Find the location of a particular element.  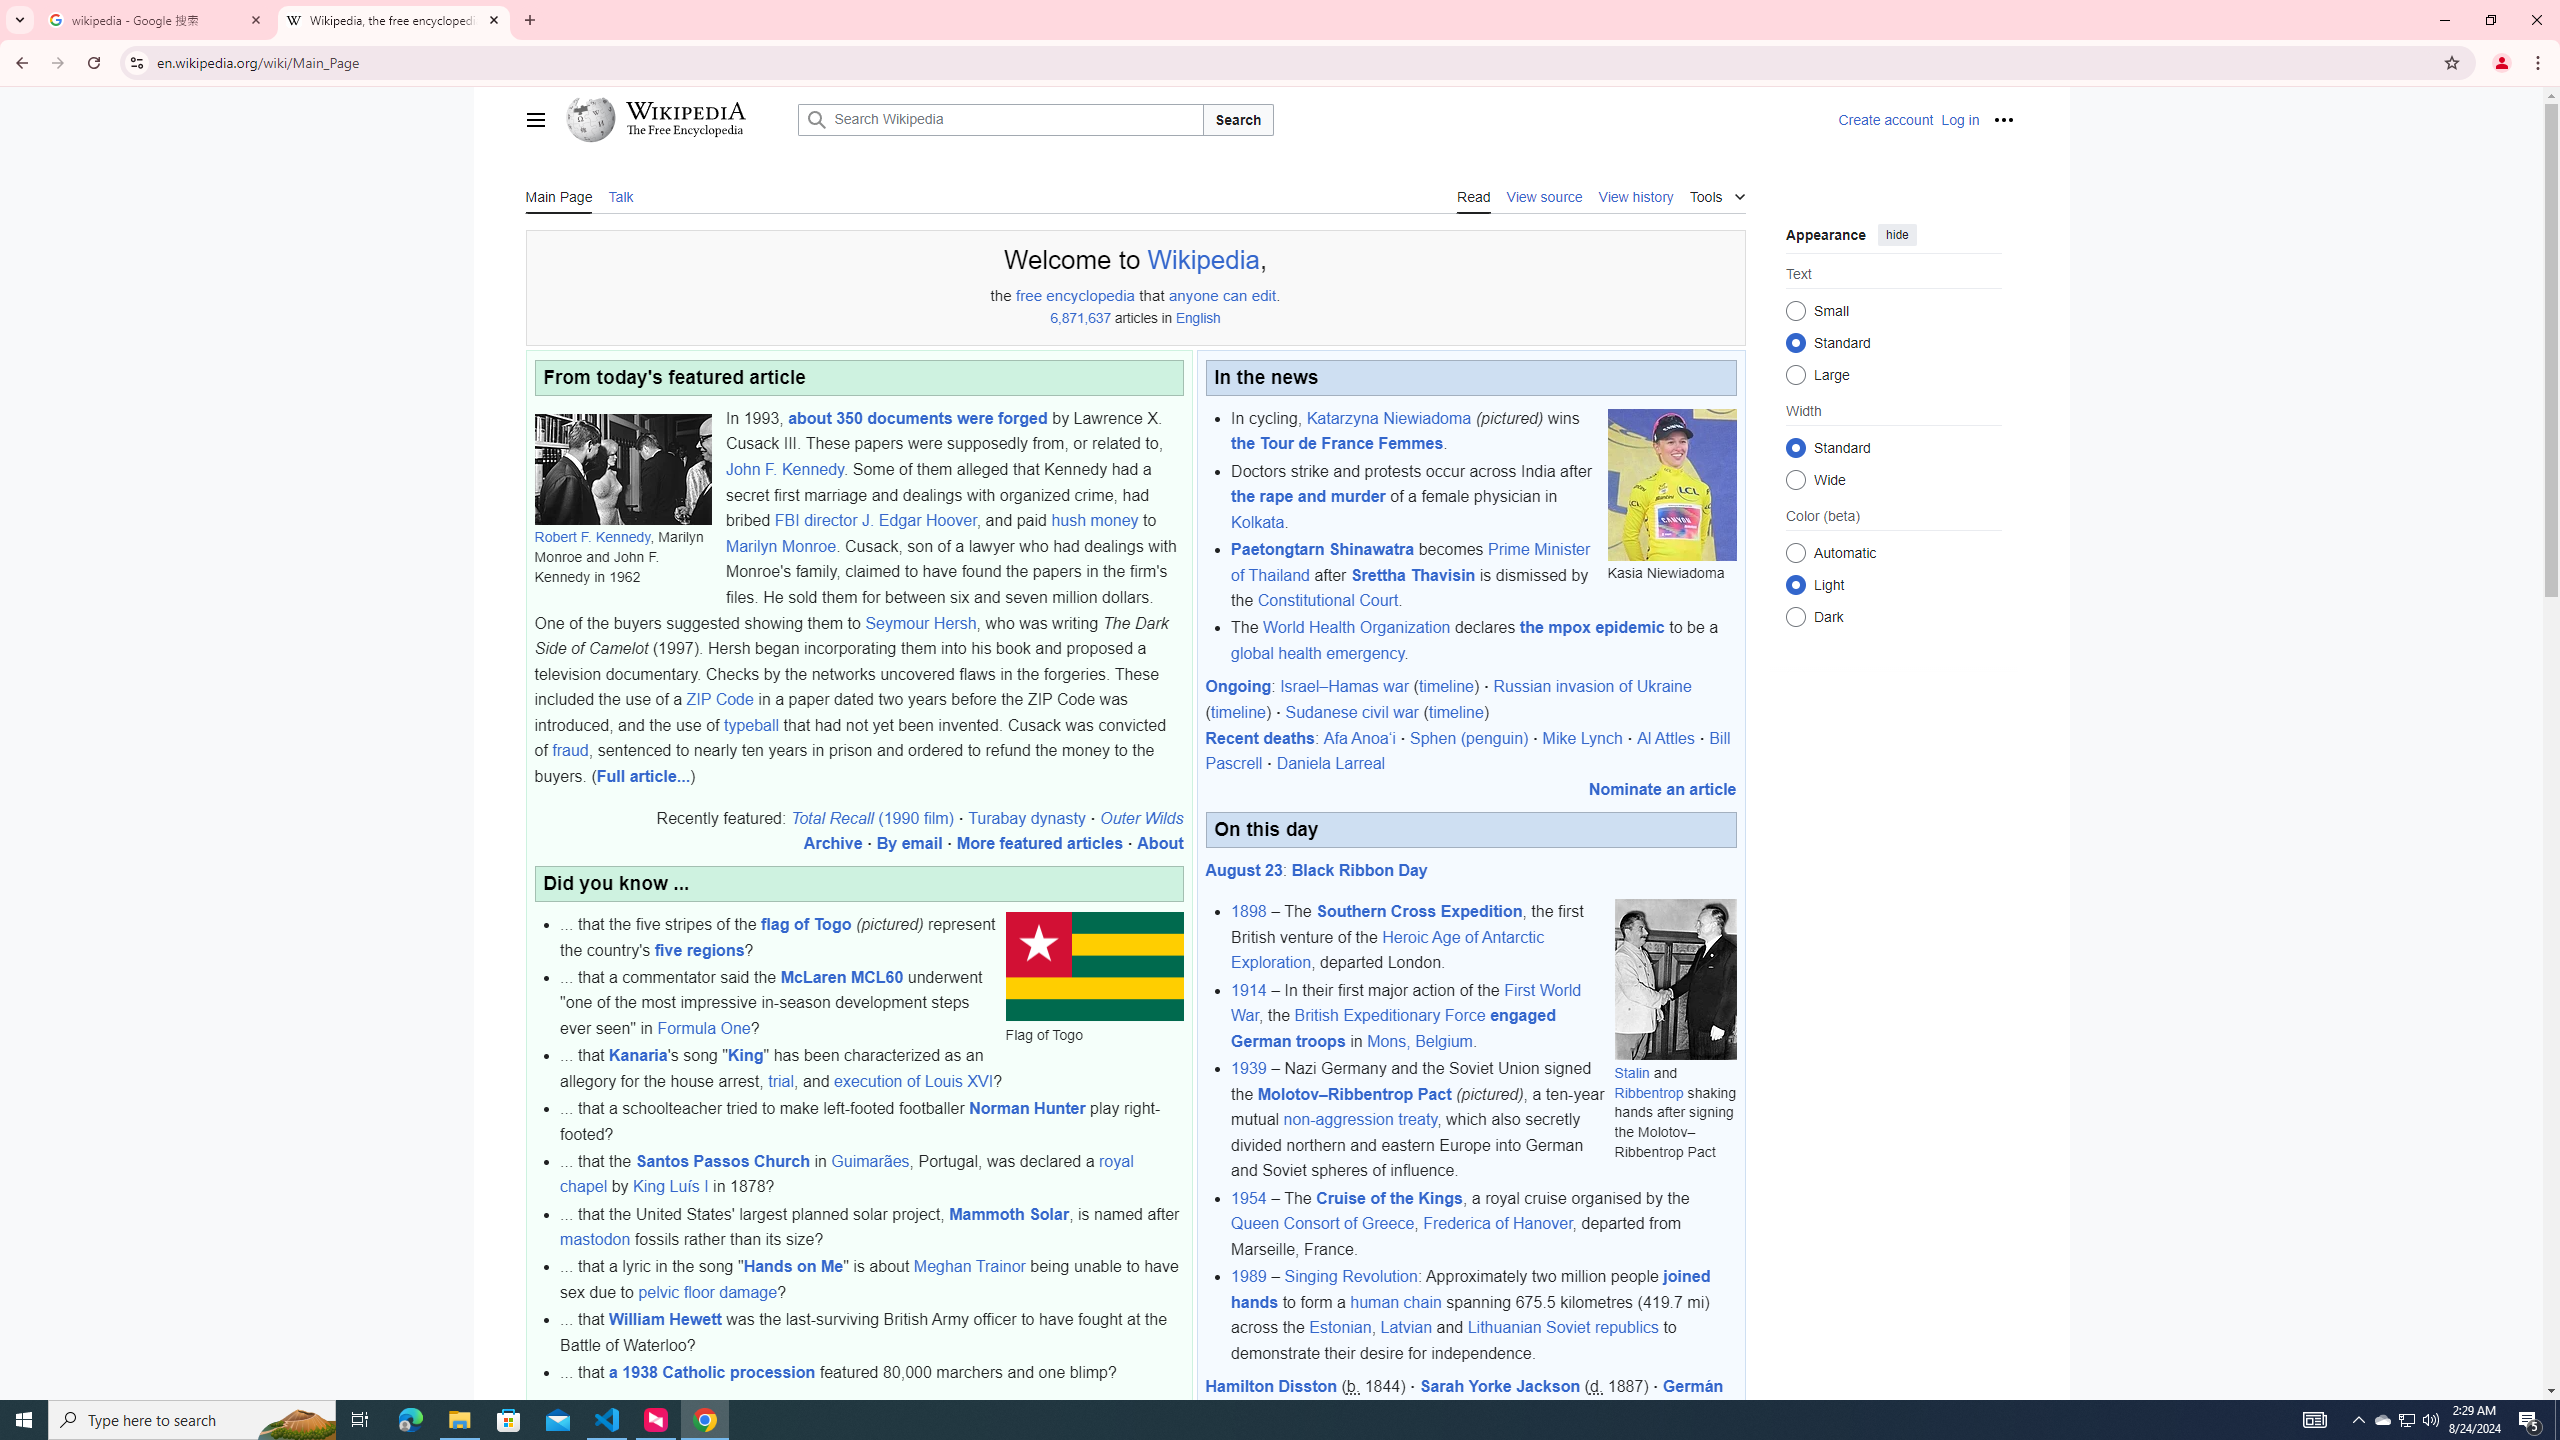

Wide is located at coordinates (1794, 479).